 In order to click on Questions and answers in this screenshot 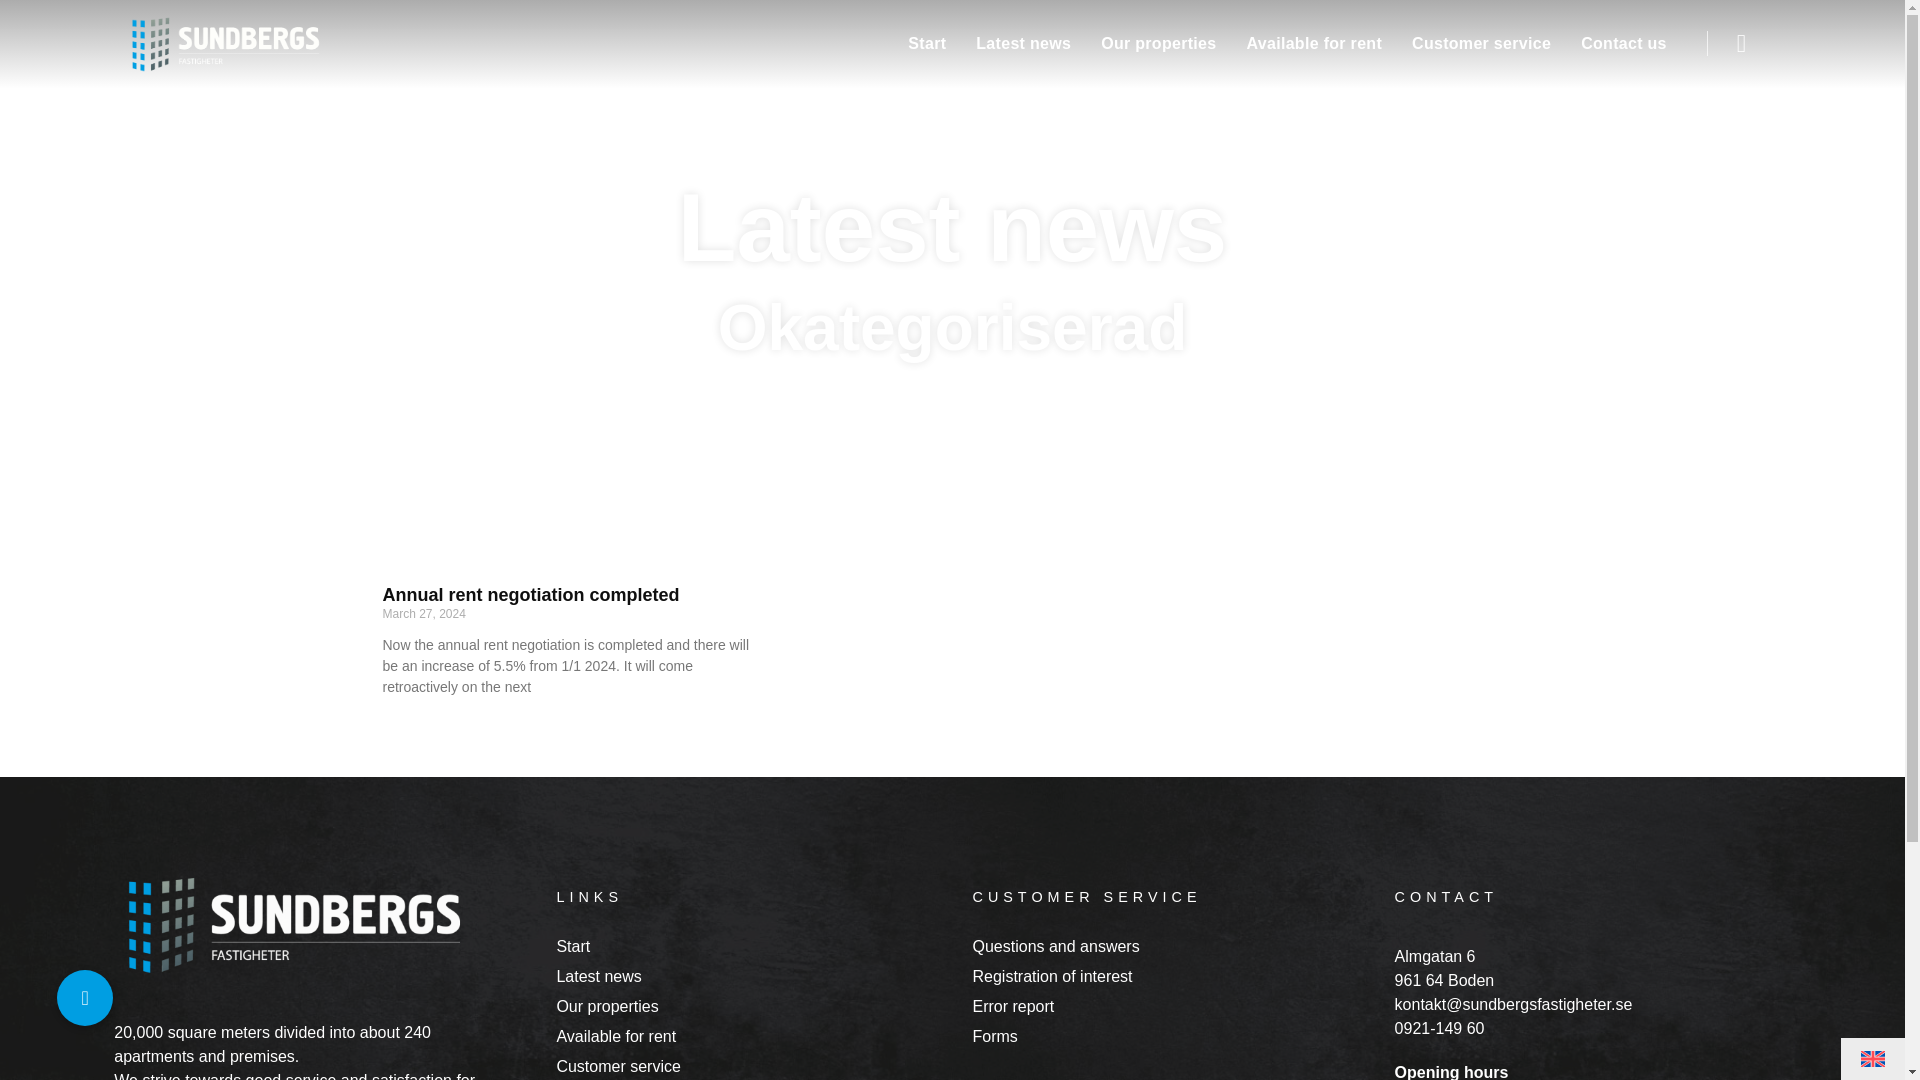, I will do `click(1170, 944)`.